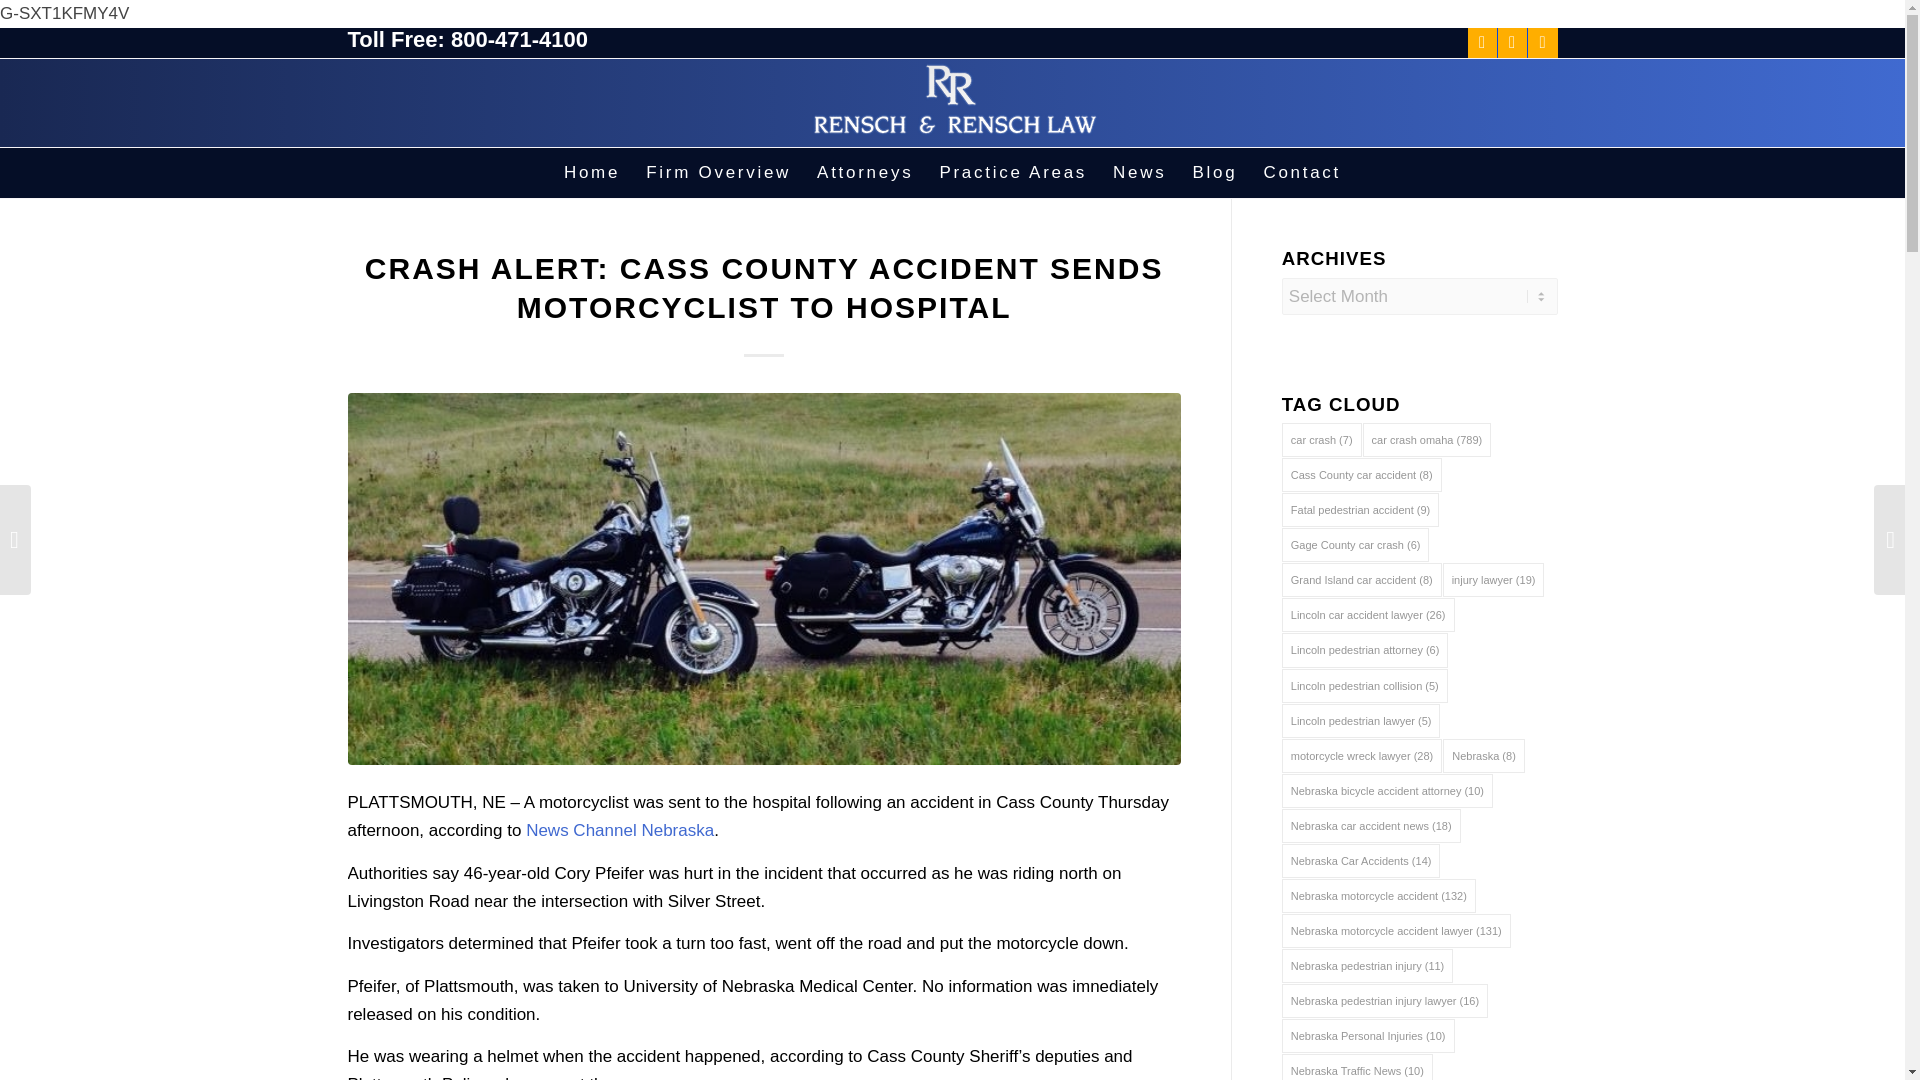 The height and width of the screenshot is (1080, 1920). What do you see at coordinates (864, 172) in the screenshot?
I see `Attorneys` at bounding box center [864, 172].